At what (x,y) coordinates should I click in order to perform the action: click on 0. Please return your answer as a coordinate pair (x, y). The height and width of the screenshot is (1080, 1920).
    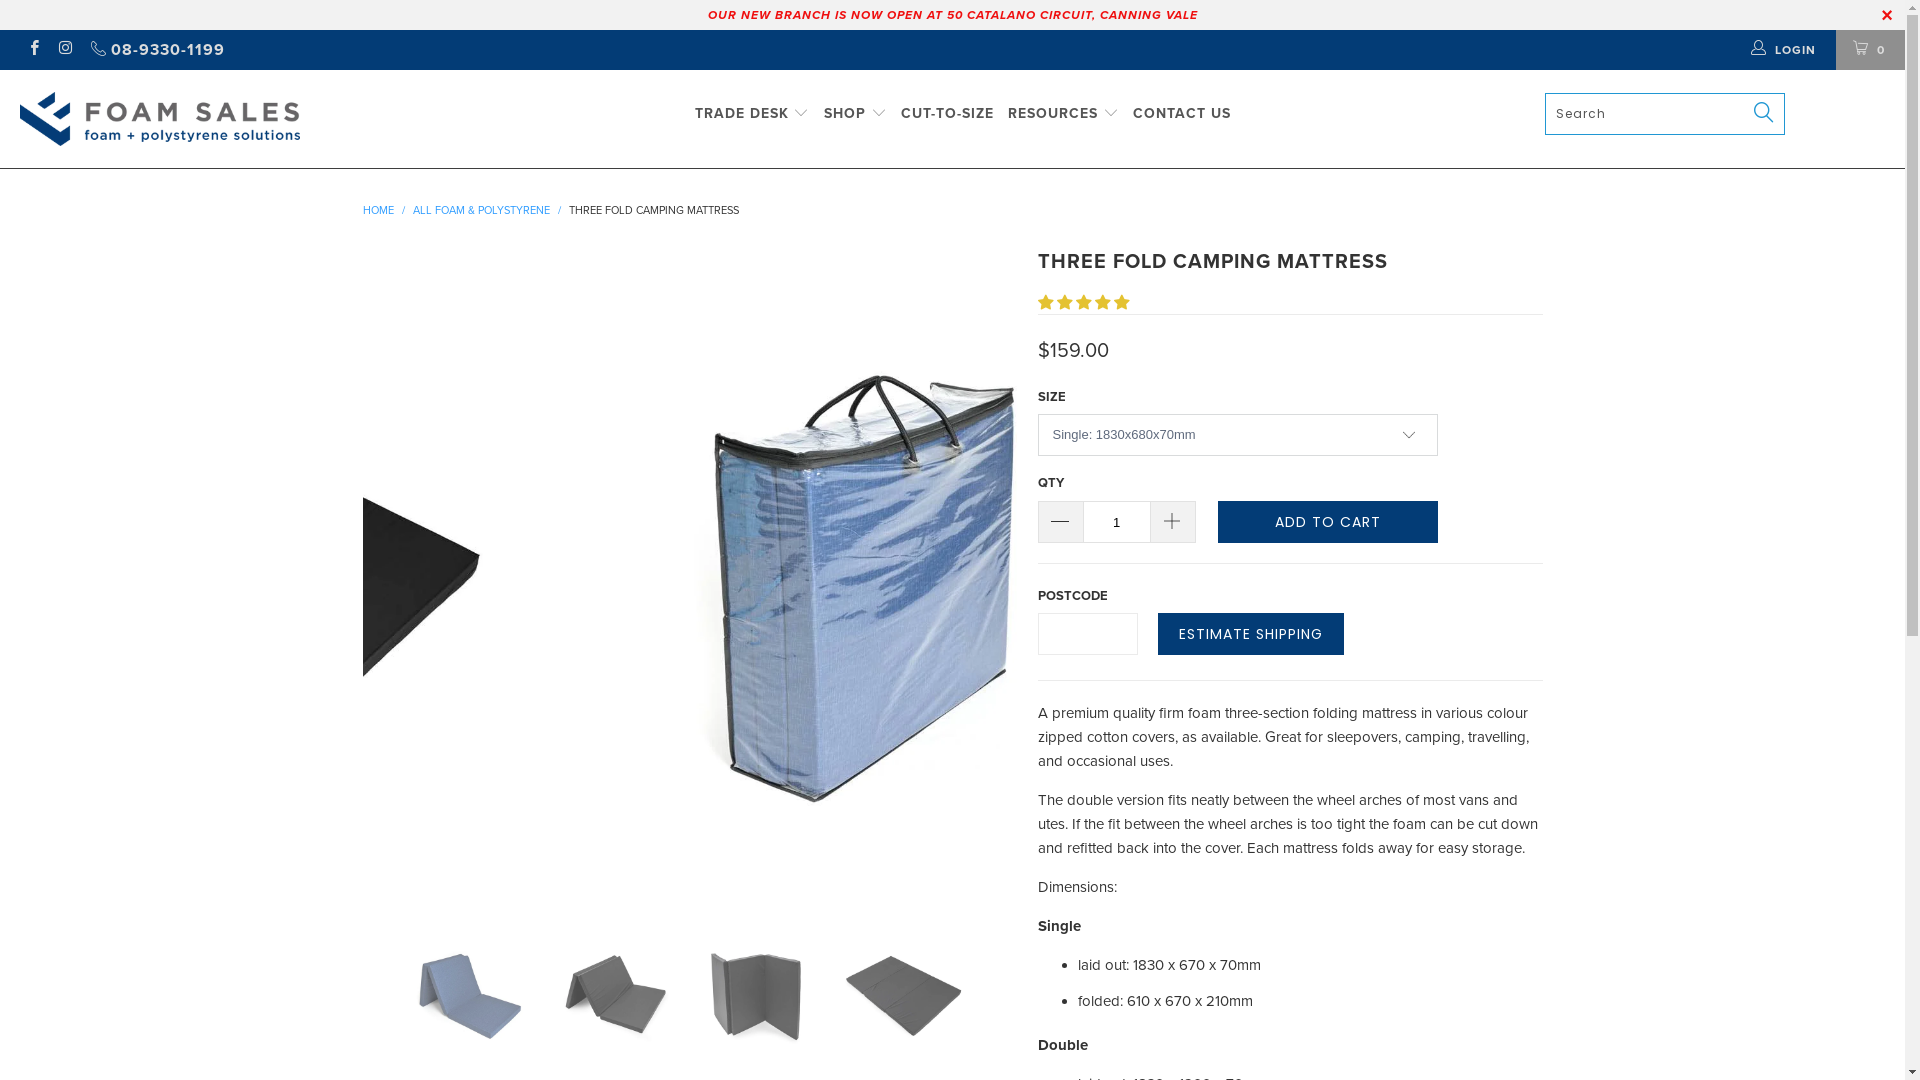
    Looking at the image, I should click on (1870, 50).